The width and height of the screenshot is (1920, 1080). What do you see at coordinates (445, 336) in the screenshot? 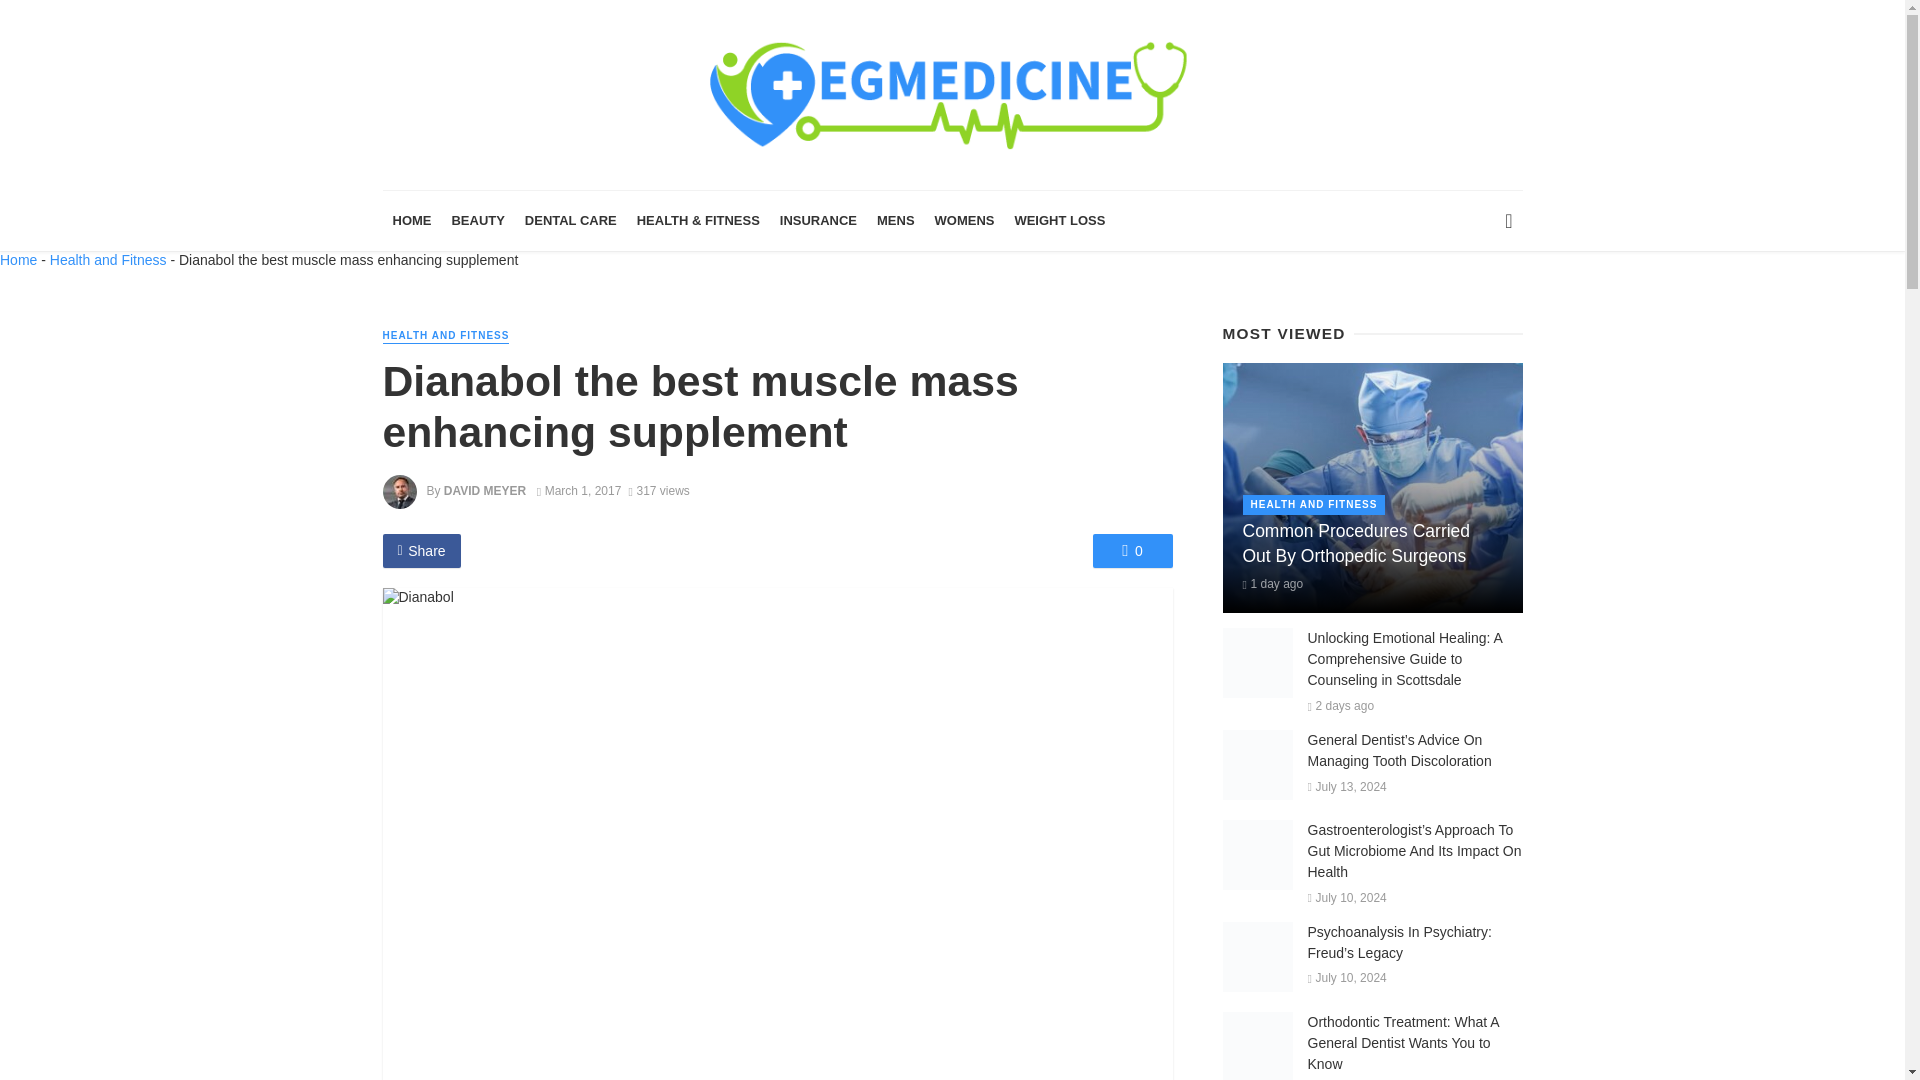
I see `HEALTH AND FITNESS` at bounding box center [445, 336].